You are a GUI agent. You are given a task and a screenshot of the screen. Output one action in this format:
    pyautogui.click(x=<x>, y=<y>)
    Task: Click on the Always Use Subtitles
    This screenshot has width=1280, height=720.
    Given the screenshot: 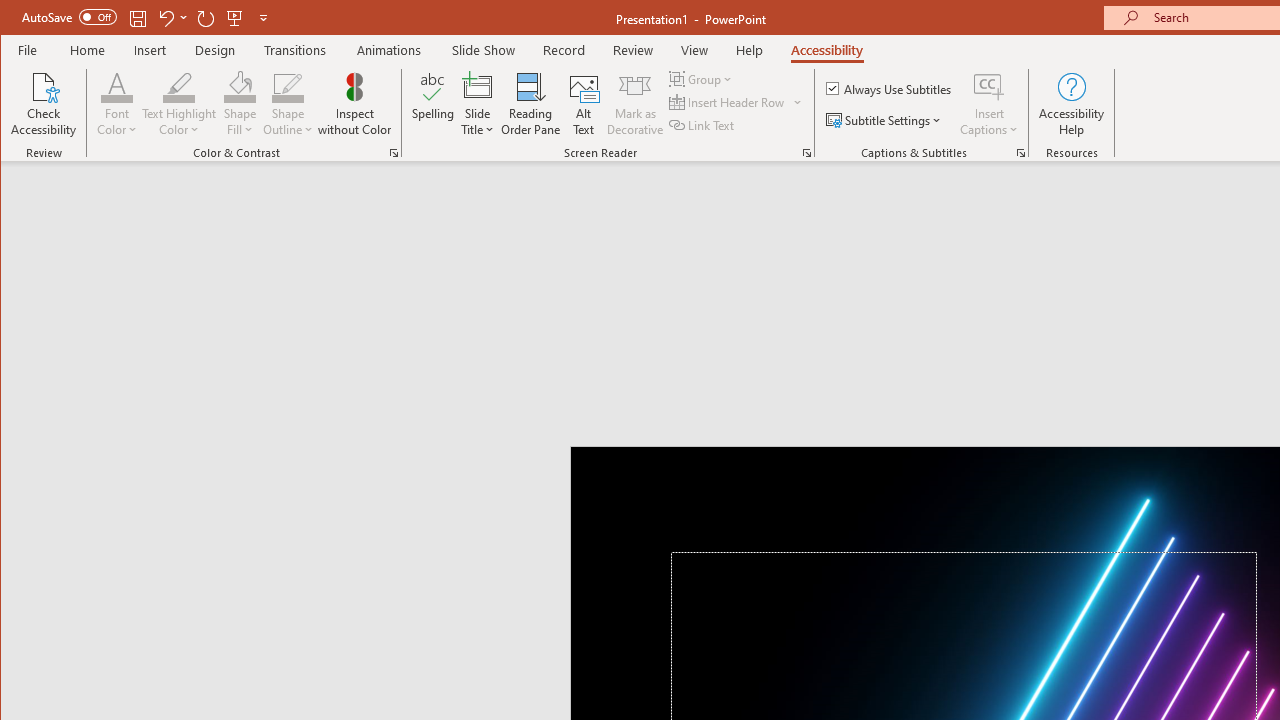 What is the action you would take?
    pyautogui.click(x=890, y=88)
    